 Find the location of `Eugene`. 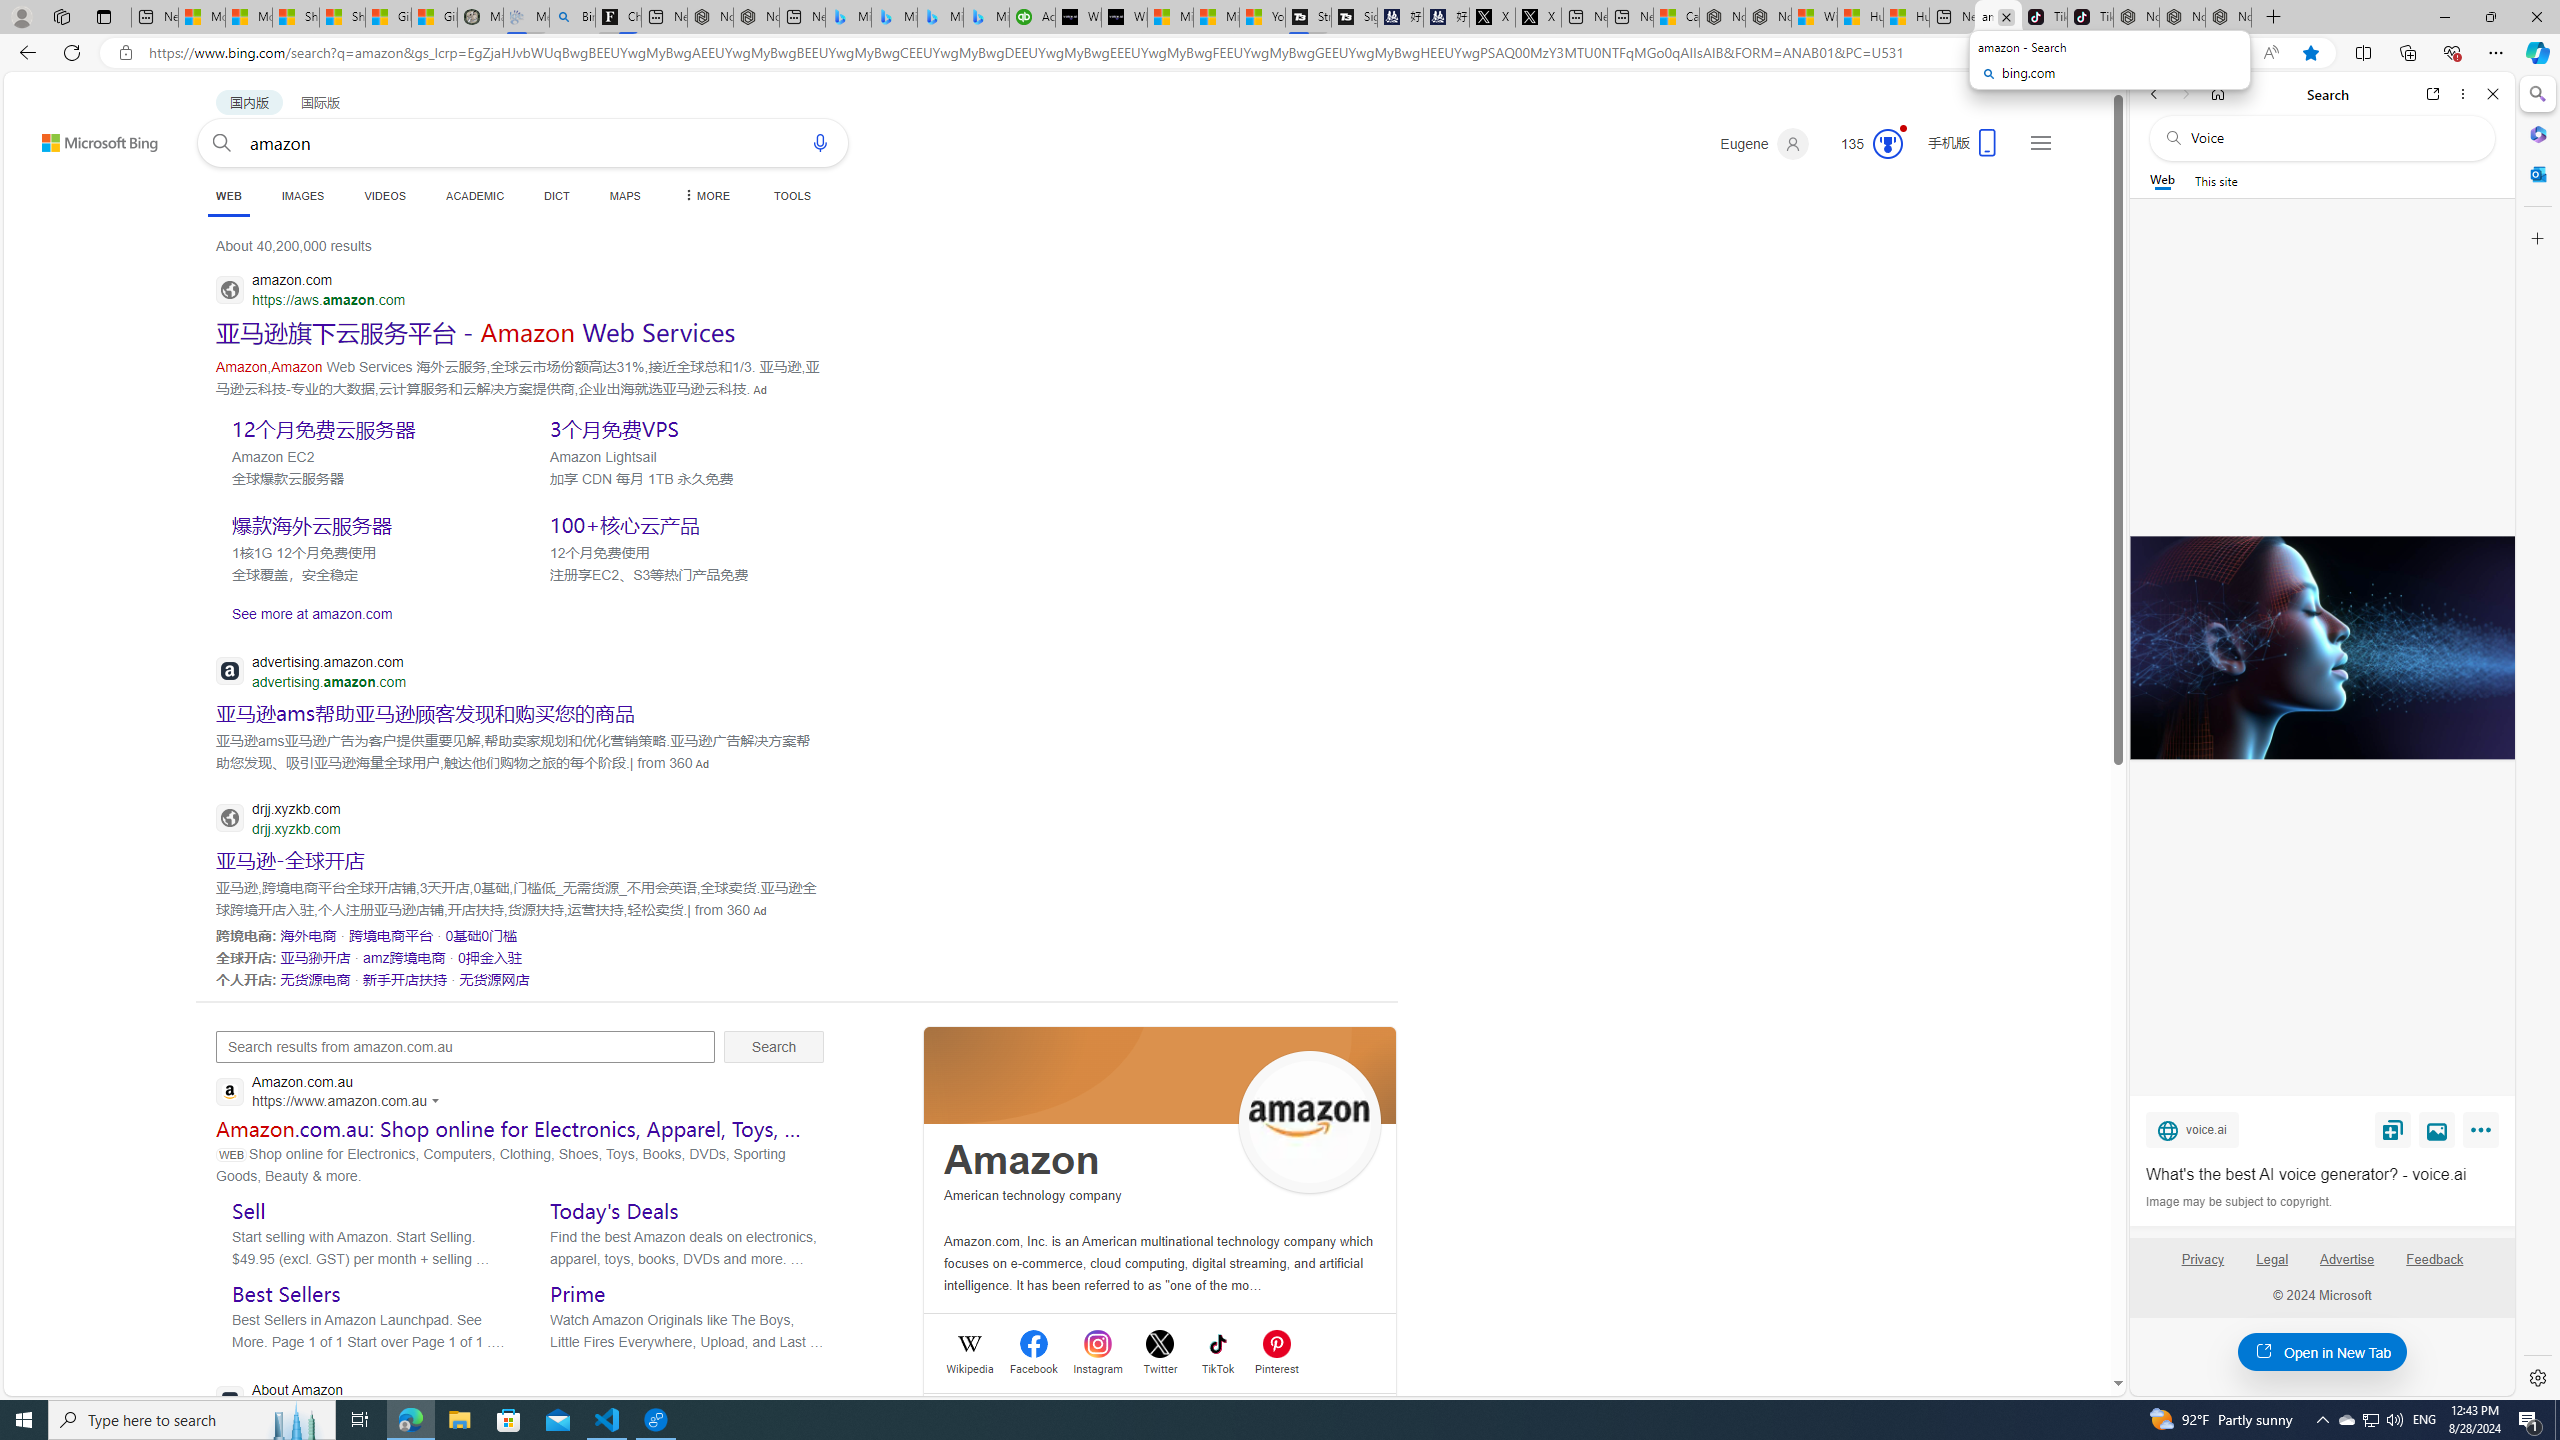

Eugene is located at coordinates (1764, 144).